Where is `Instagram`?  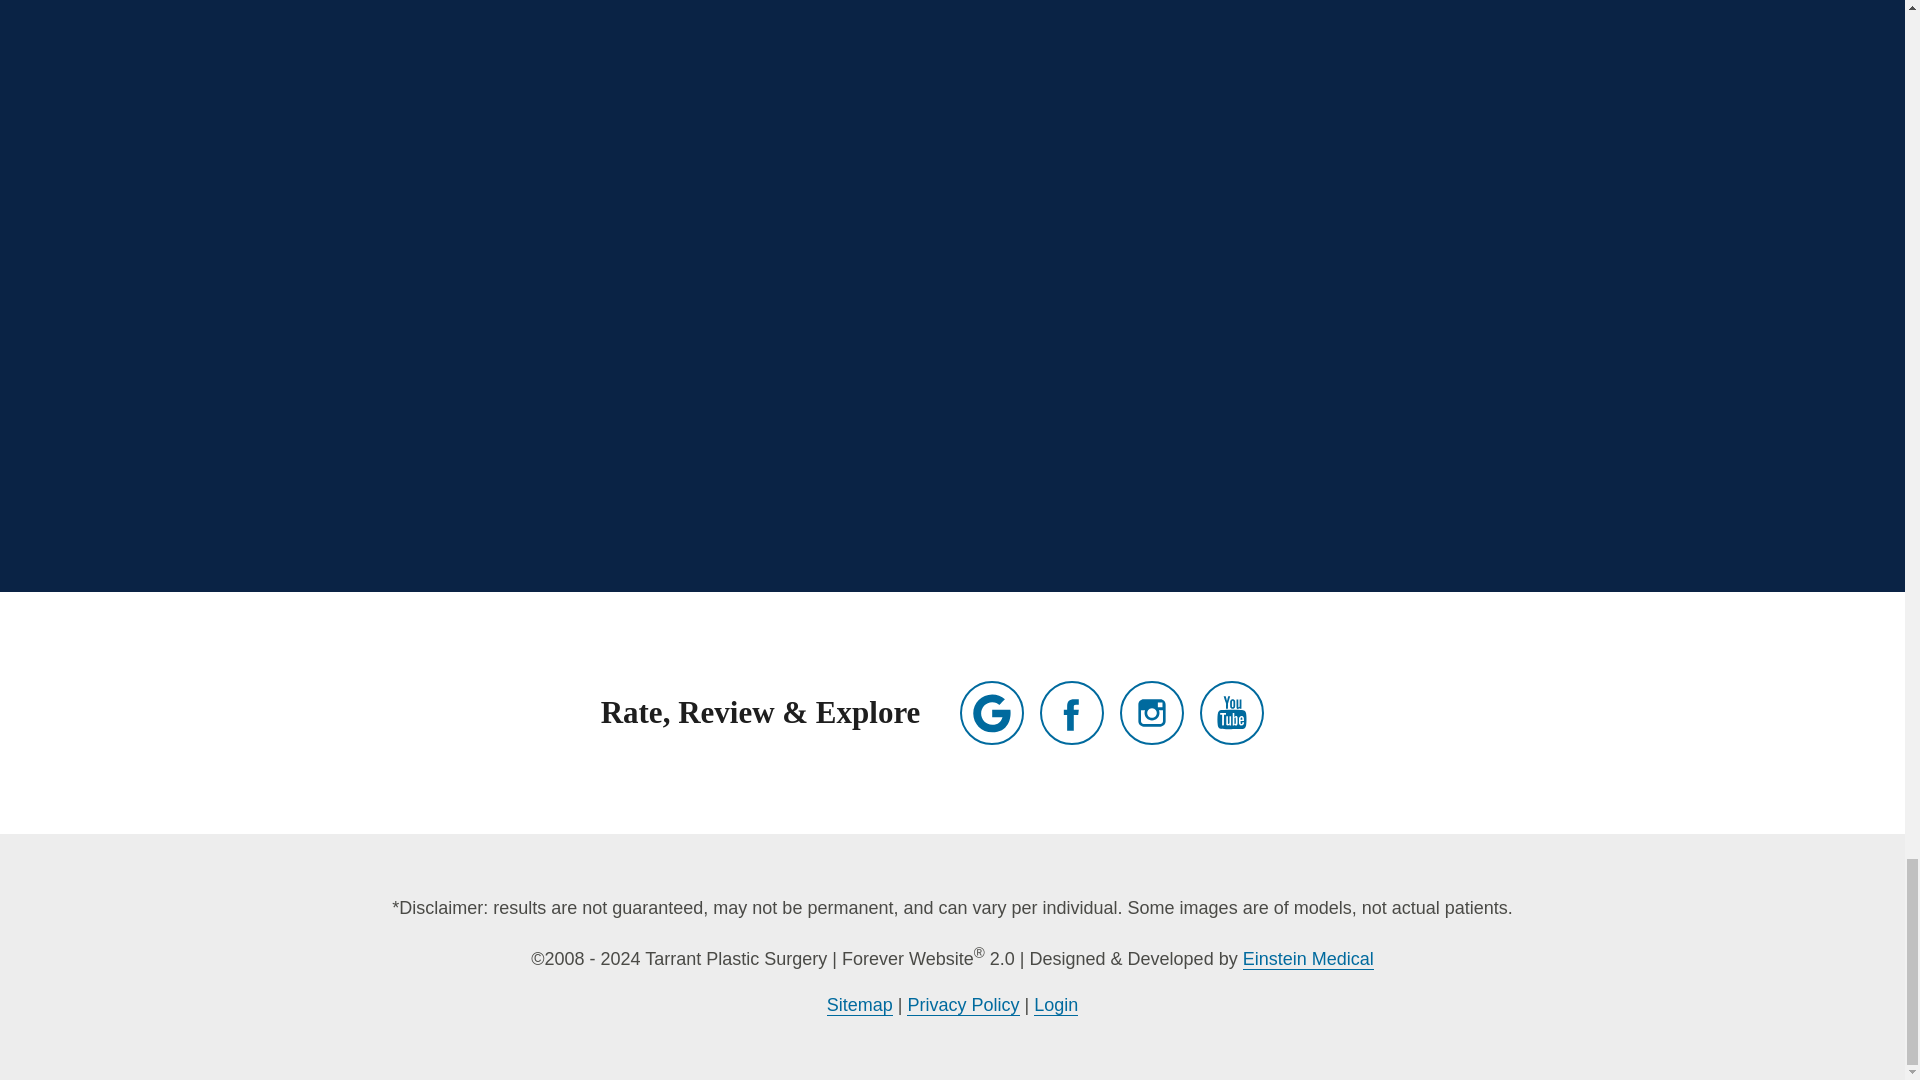 Instagram is located at coordinates (1152, 713).